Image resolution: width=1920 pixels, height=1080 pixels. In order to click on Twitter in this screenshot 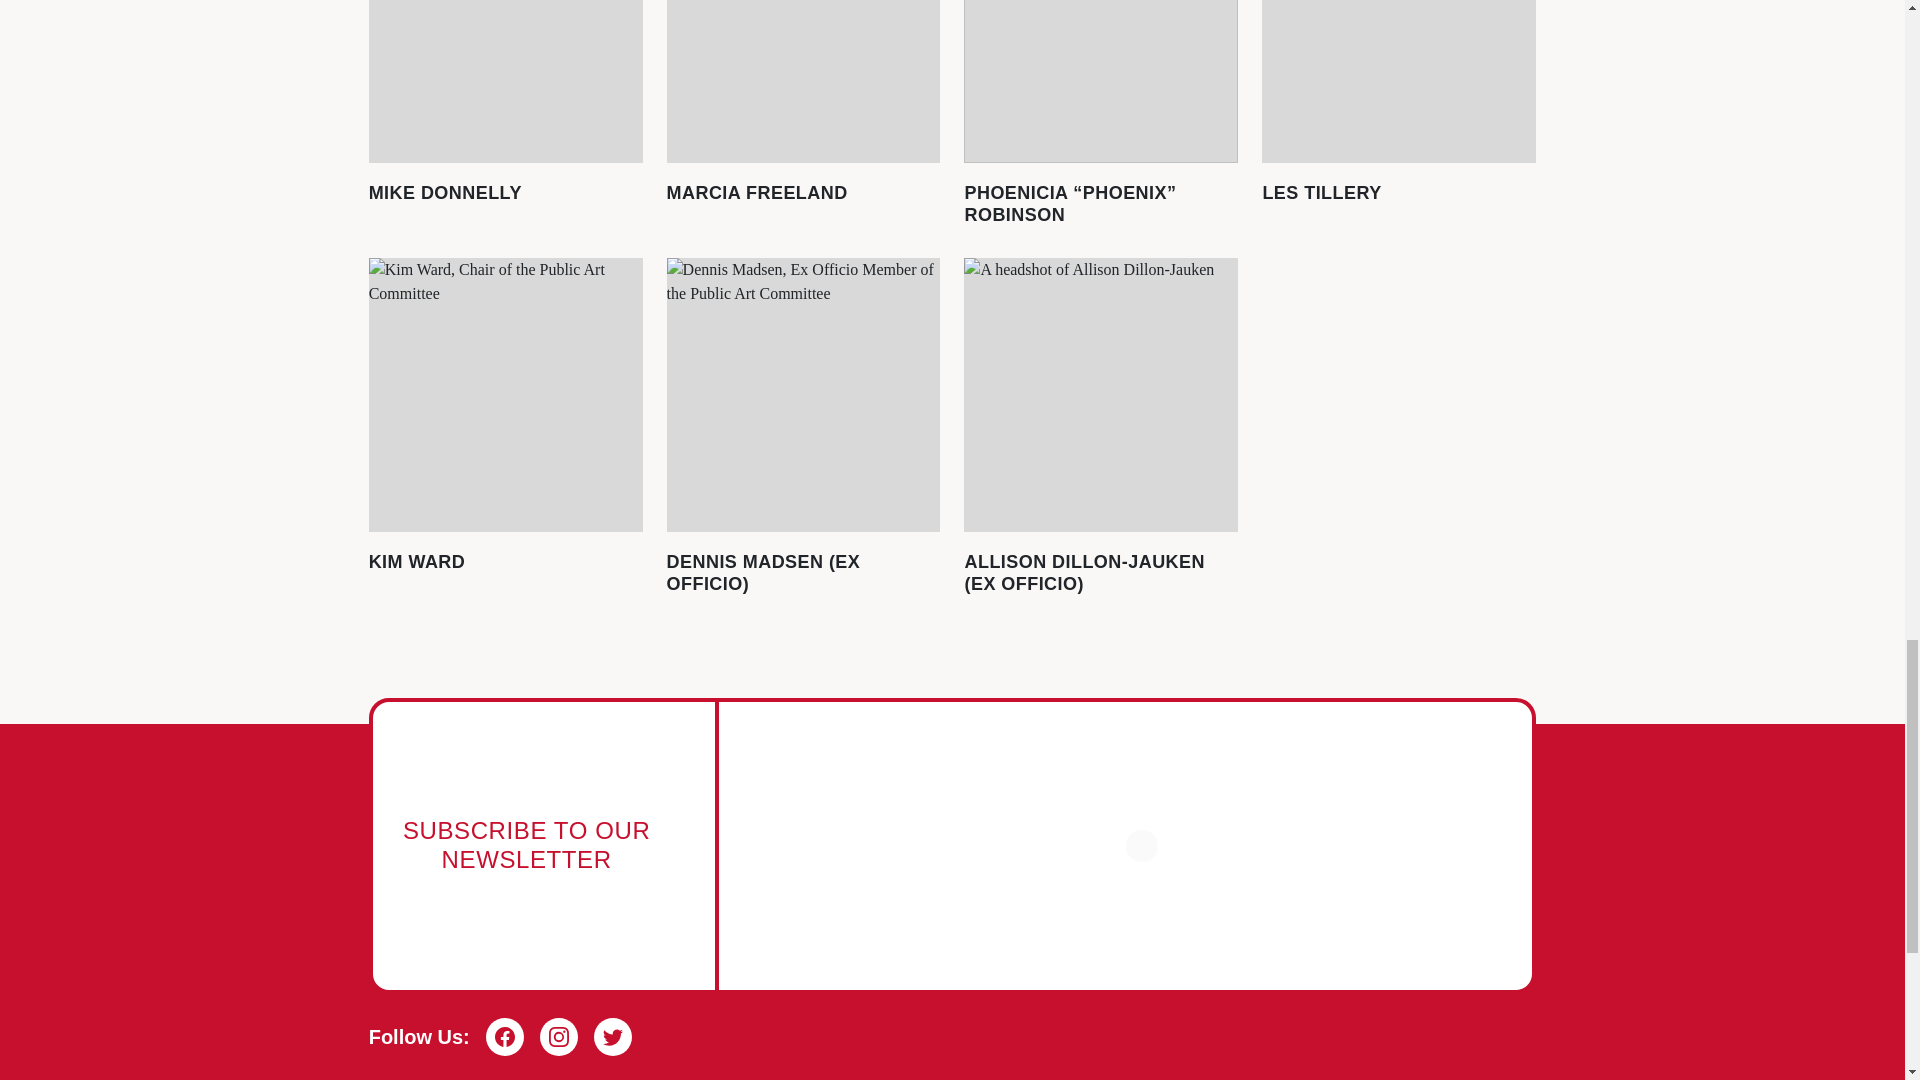, I will do `click(612, 1037)`.